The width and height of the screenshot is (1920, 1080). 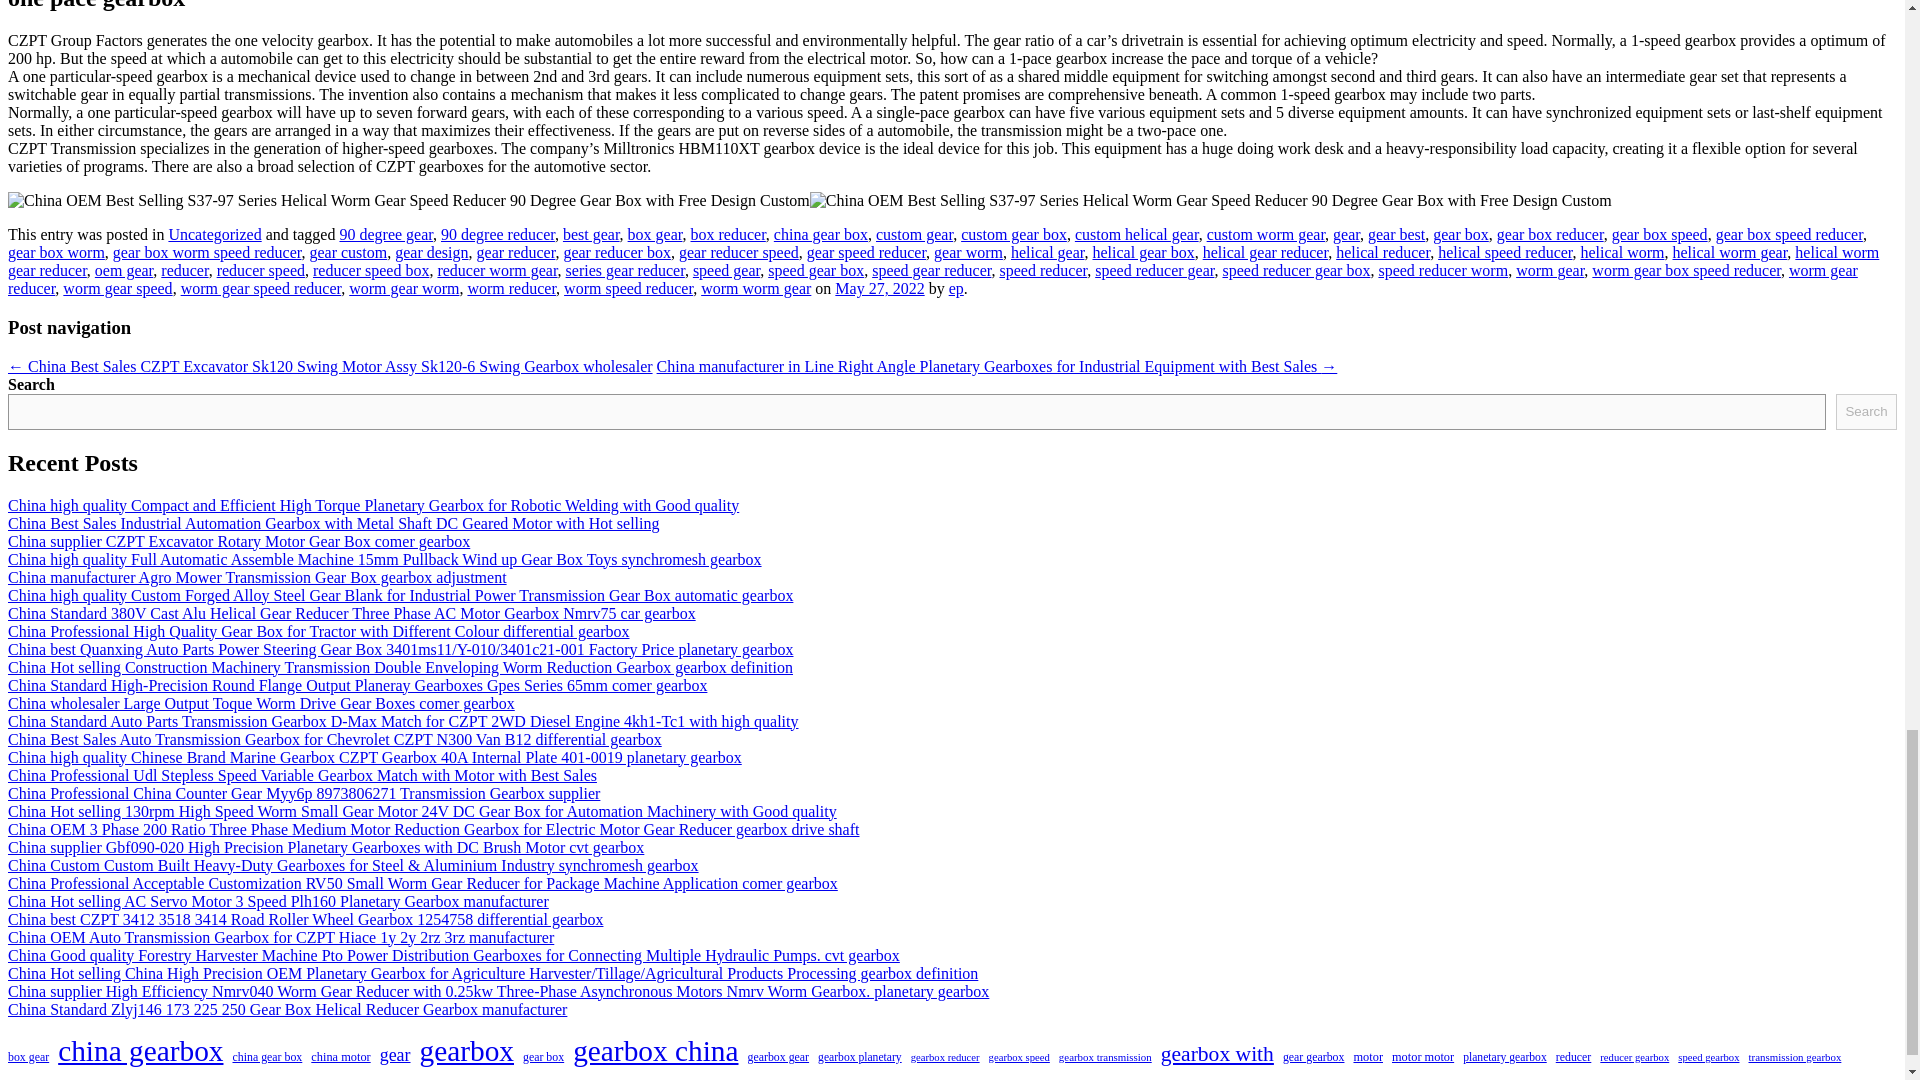 I want to click on custom gear box, so click(x=1014, y=234).